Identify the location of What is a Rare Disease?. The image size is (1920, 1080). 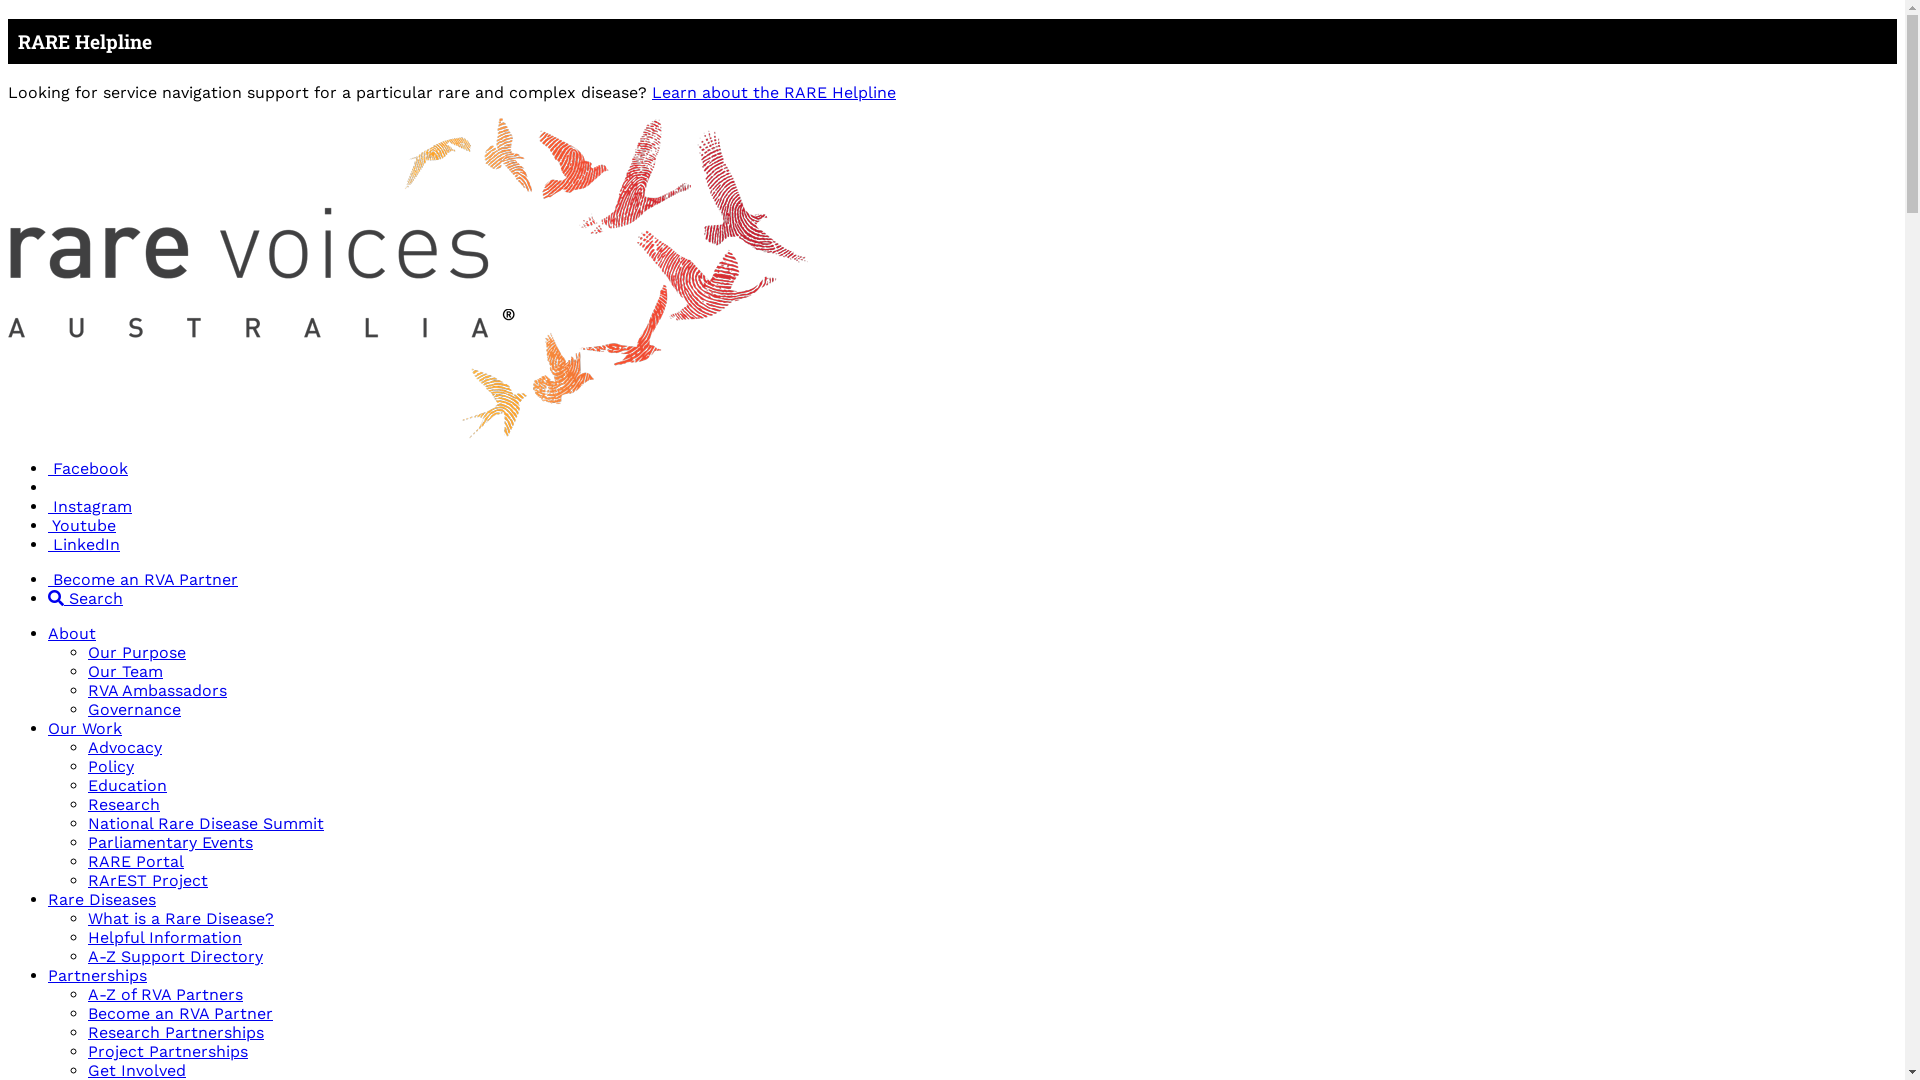
(181, 918).